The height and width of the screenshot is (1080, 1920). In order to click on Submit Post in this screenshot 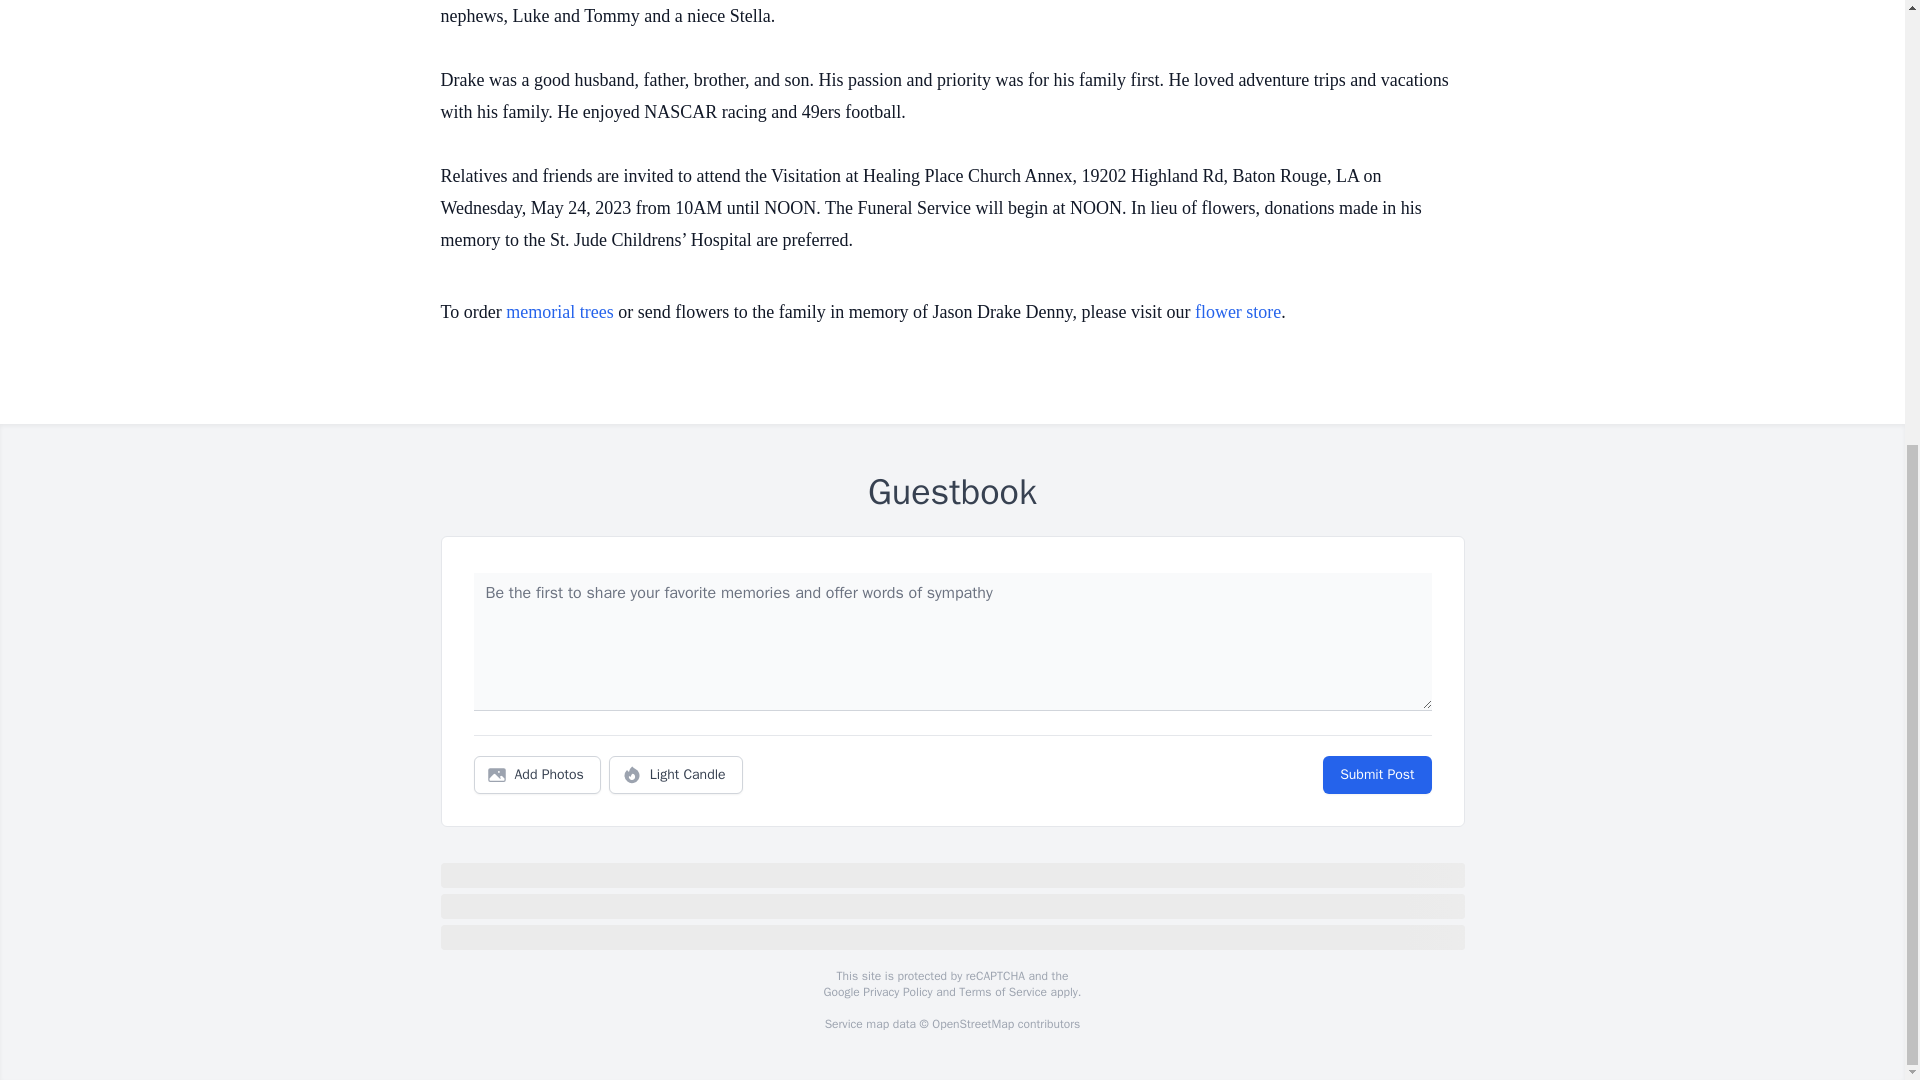, I will do `click(1376, 774)`.